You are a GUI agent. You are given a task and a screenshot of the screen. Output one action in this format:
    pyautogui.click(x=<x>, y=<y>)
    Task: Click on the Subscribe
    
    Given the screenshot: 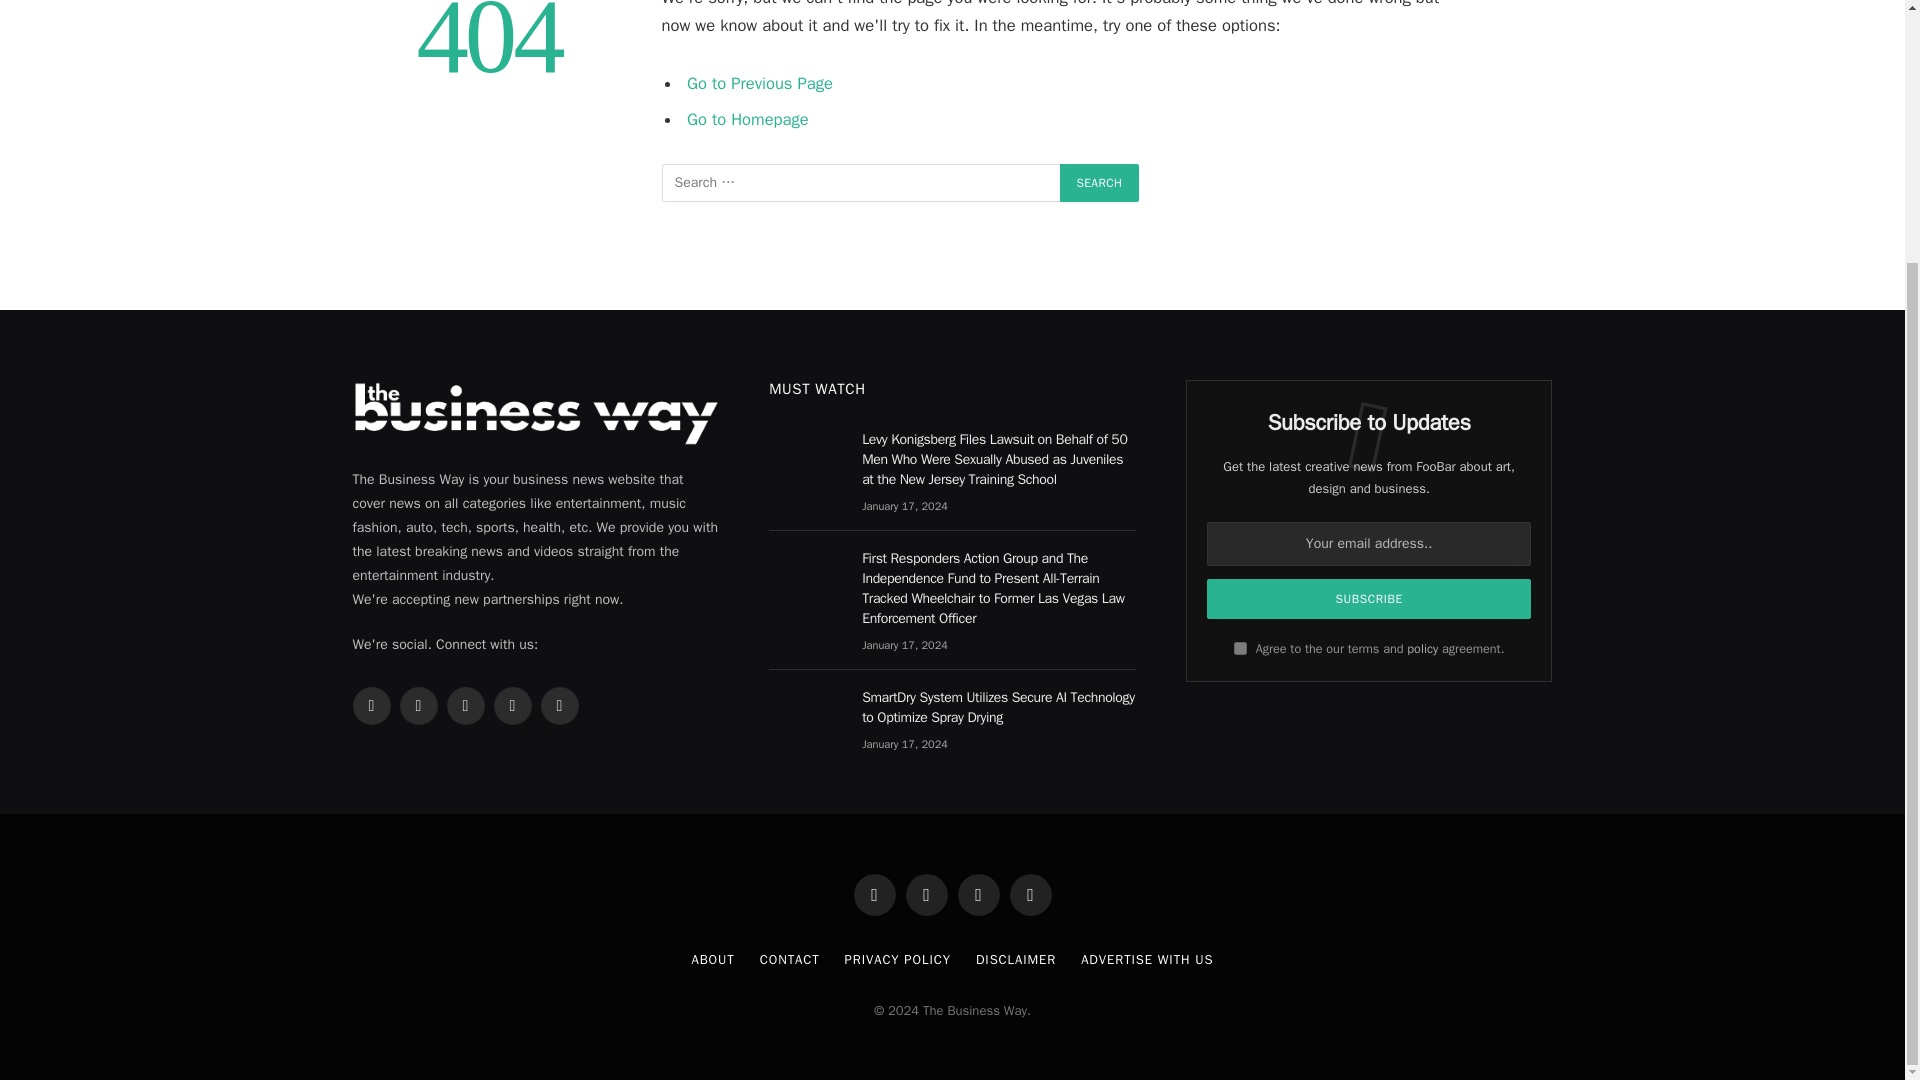 What is the action you would take?
    pyautogui.click(x=1370, y=598)
    